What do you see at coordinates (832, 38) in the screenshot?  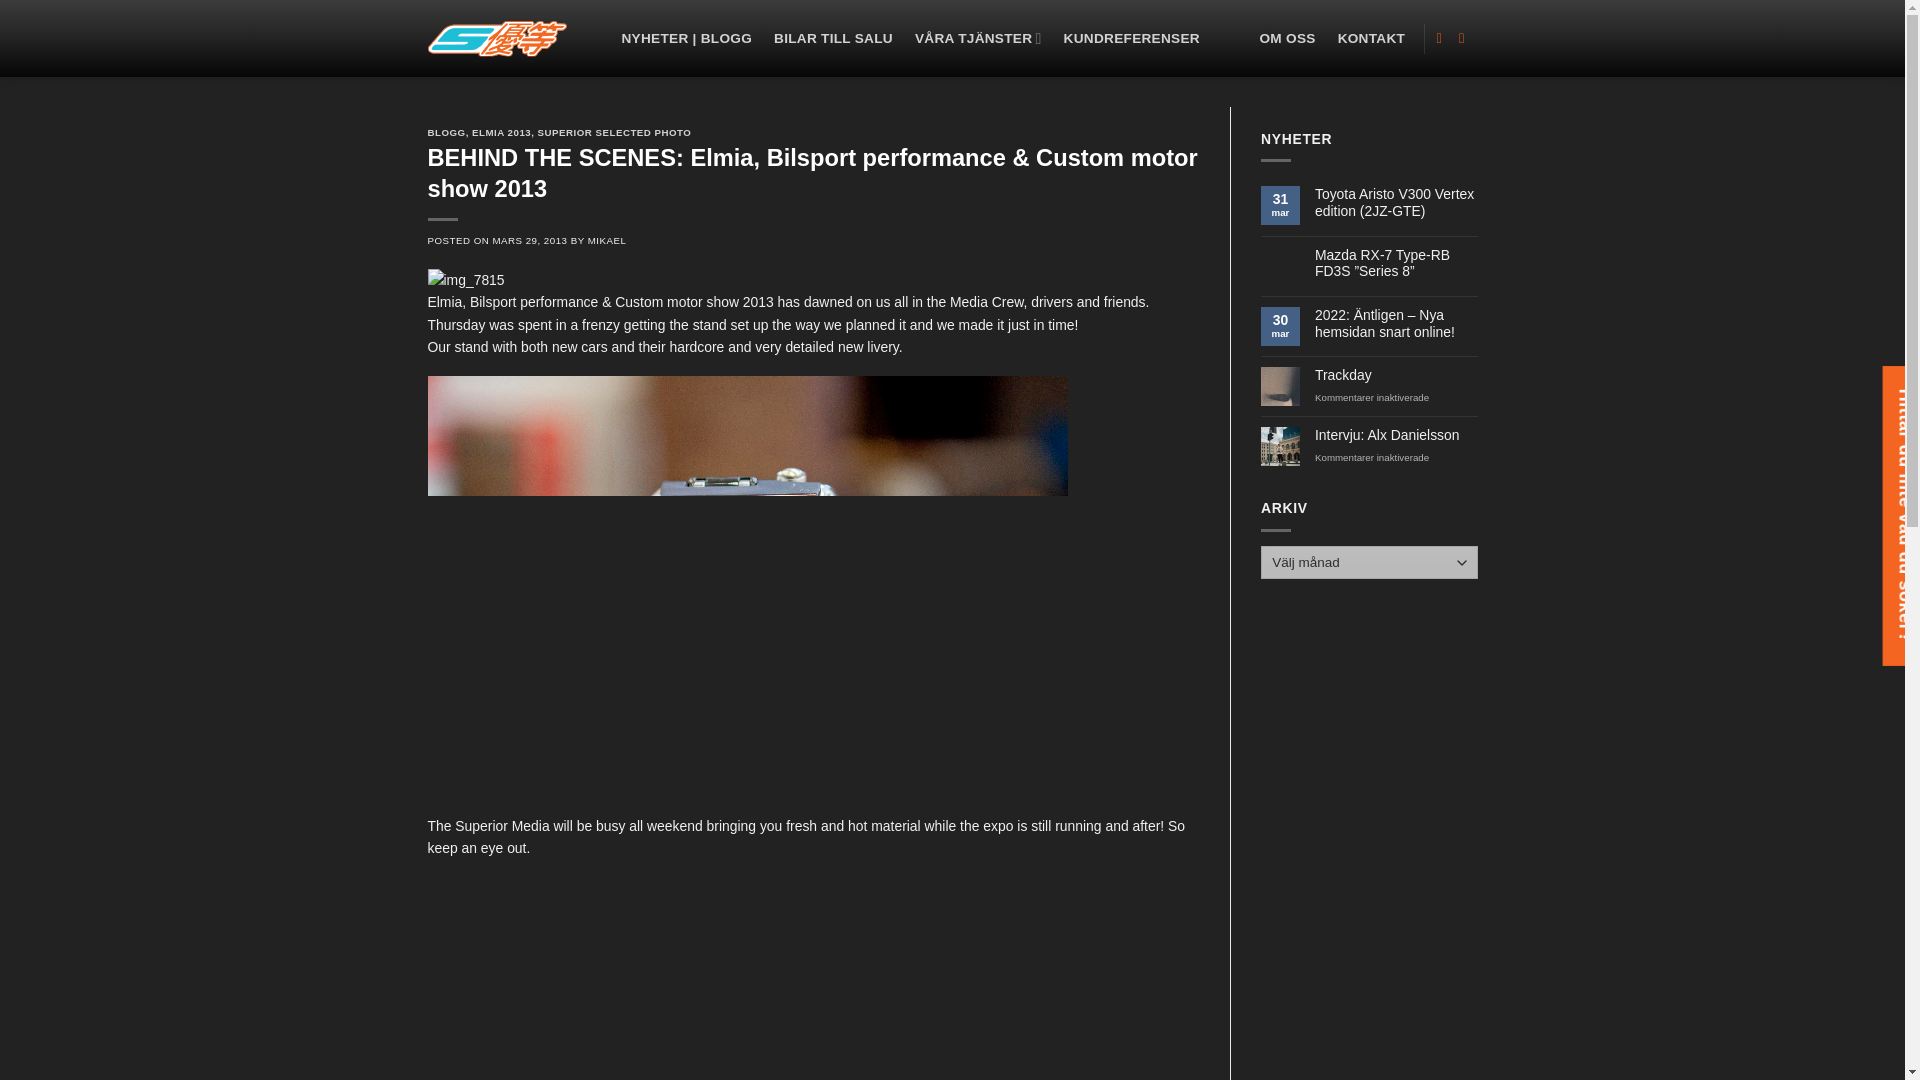 I see `BILAR TILL SALU` at bounding box center [832, 38].